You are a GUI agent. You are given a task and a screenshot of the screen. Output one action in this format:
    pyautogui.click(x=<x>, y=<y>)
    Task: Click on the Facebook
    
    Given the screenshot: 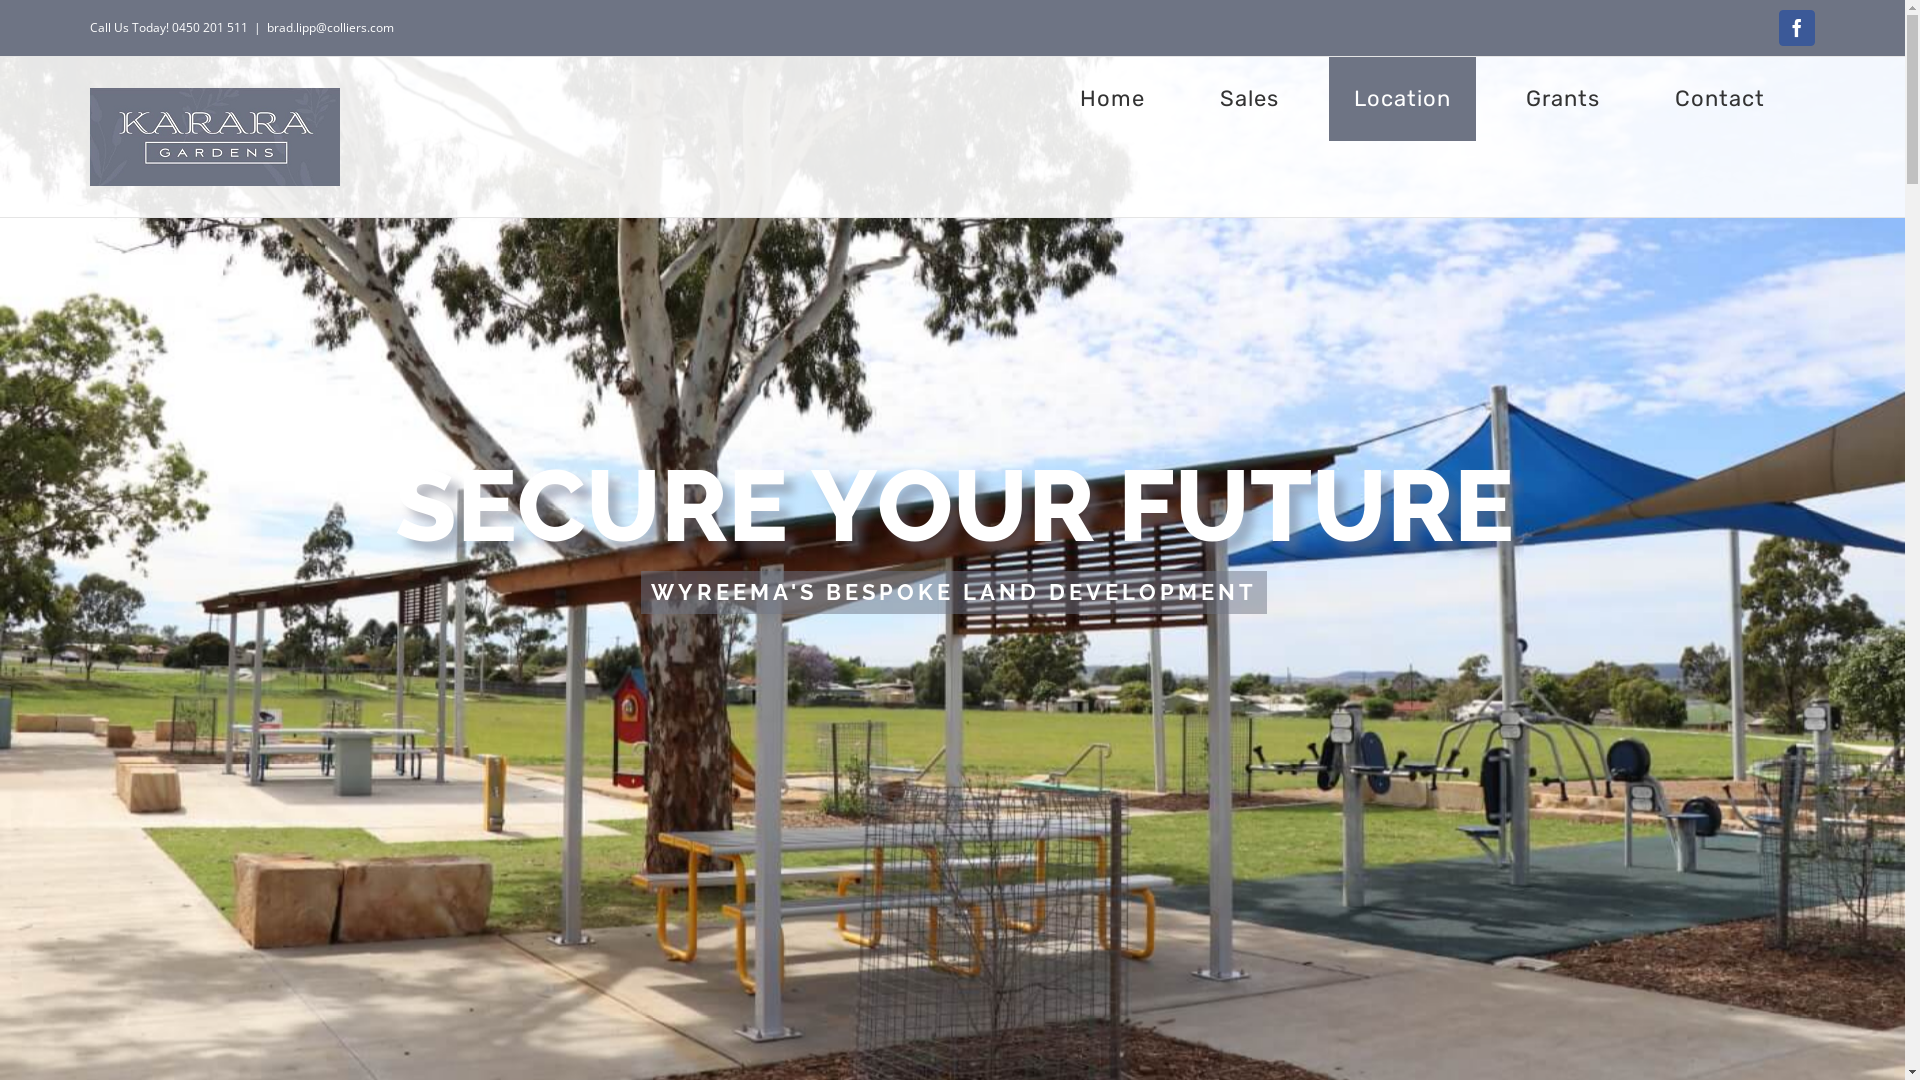 What is the action you would take?
    pyautogui.click(x=1797, y=28)
    